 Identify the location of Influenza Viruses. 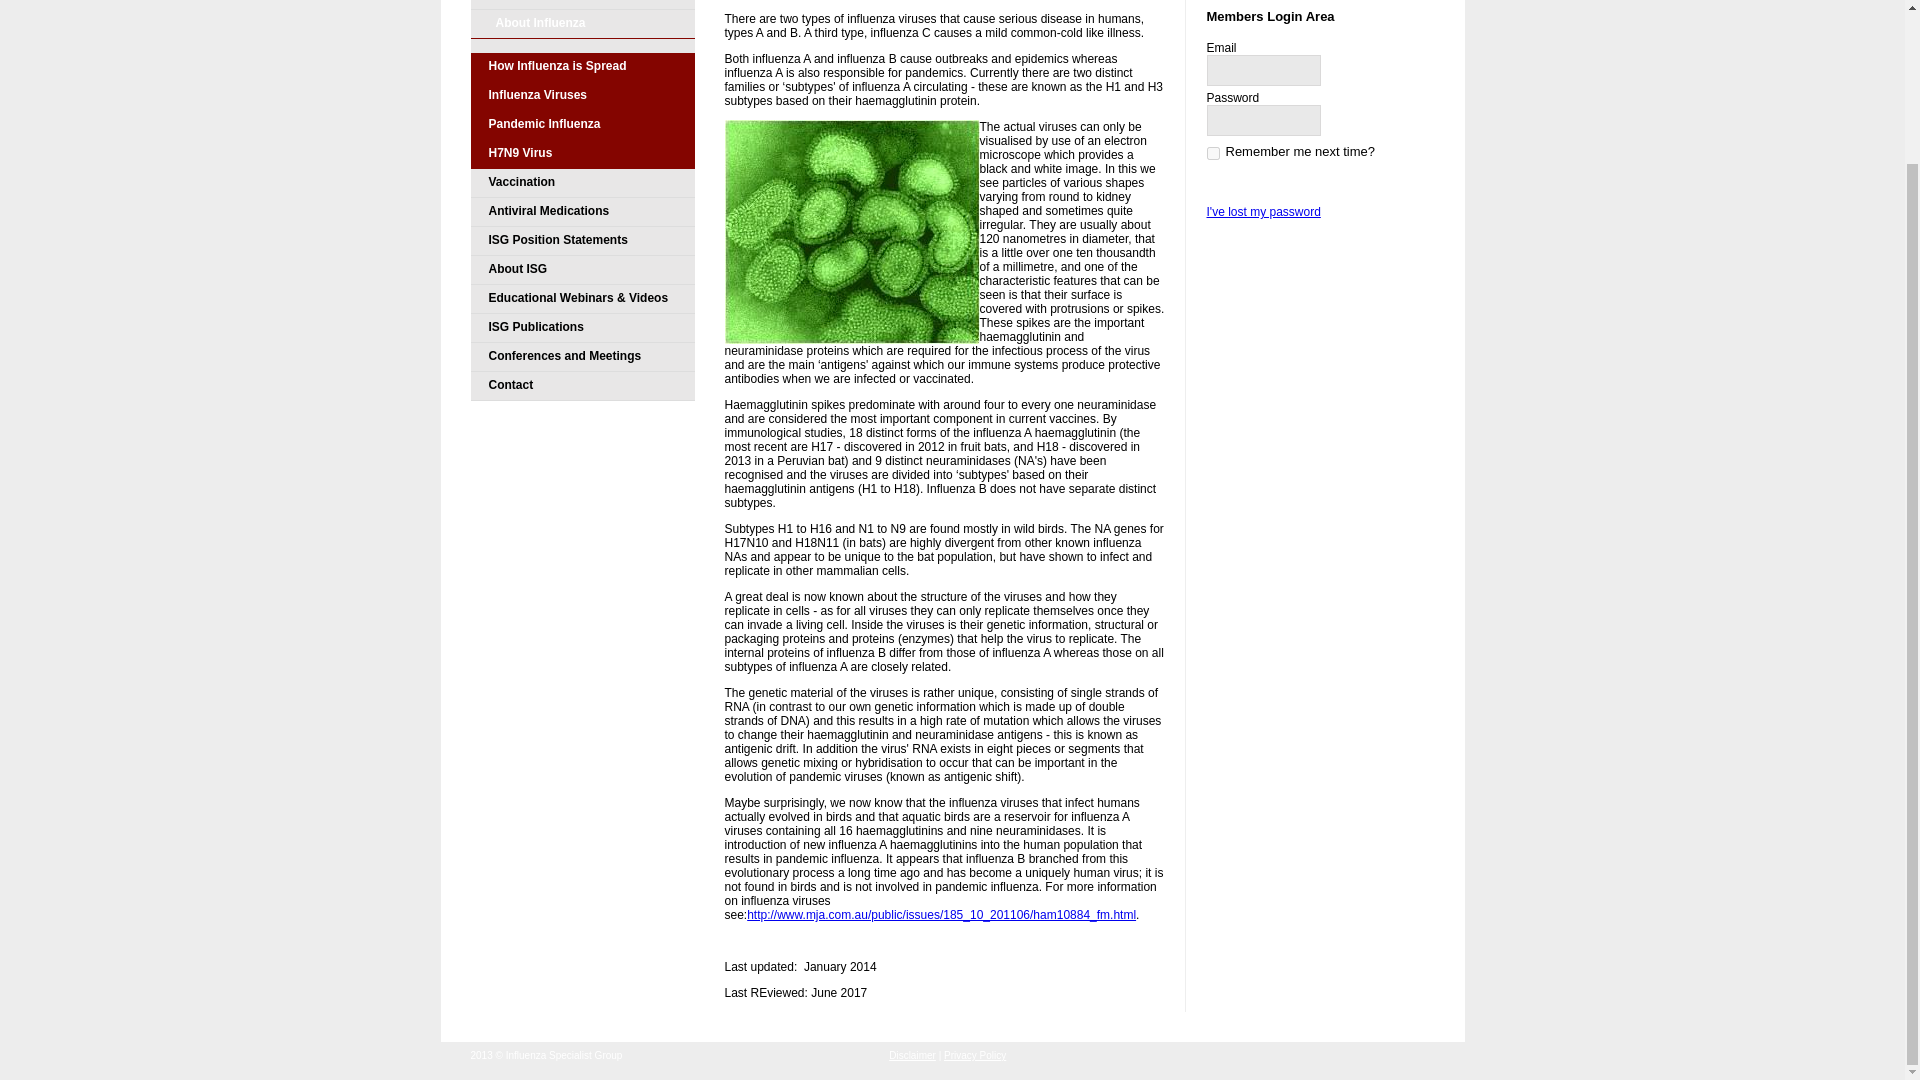
(582, 96).